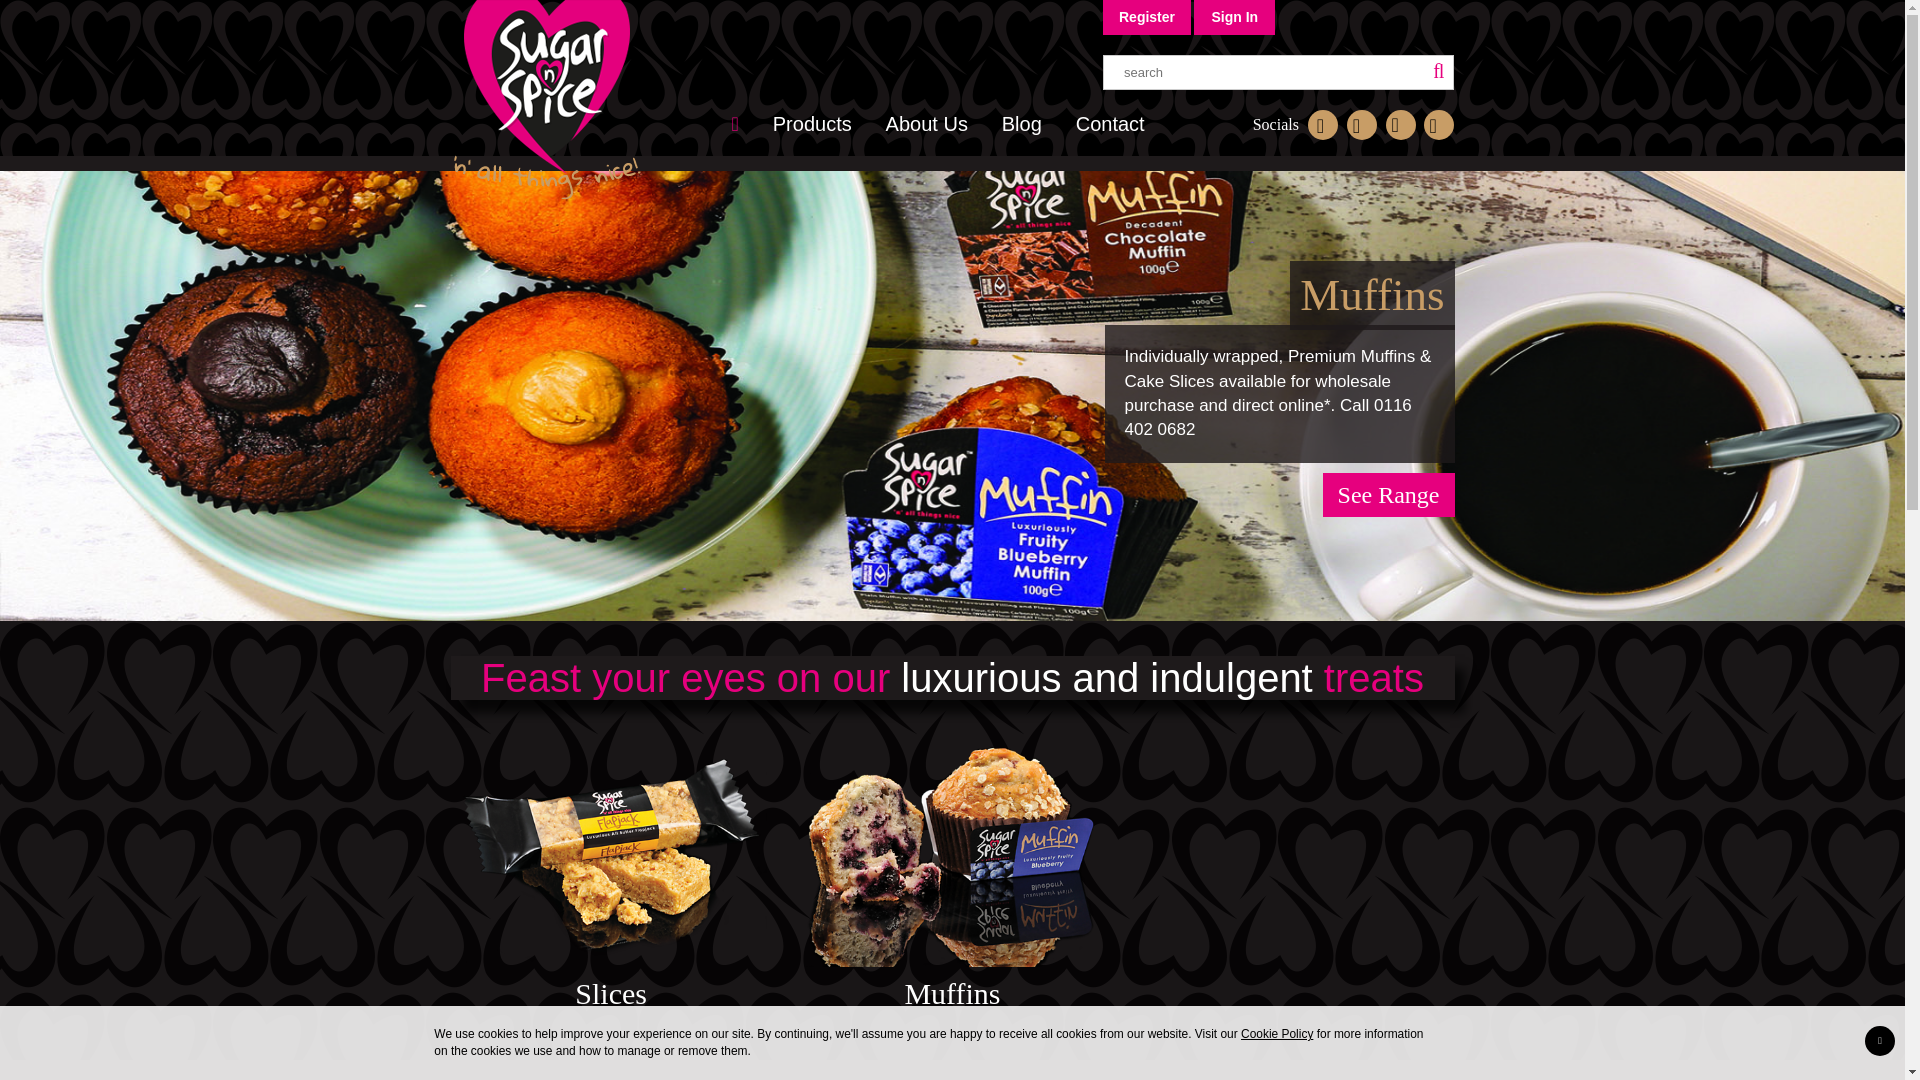  Describe the element at coordinates (1147, 16) in the screenshot. I see `Register` at that location.